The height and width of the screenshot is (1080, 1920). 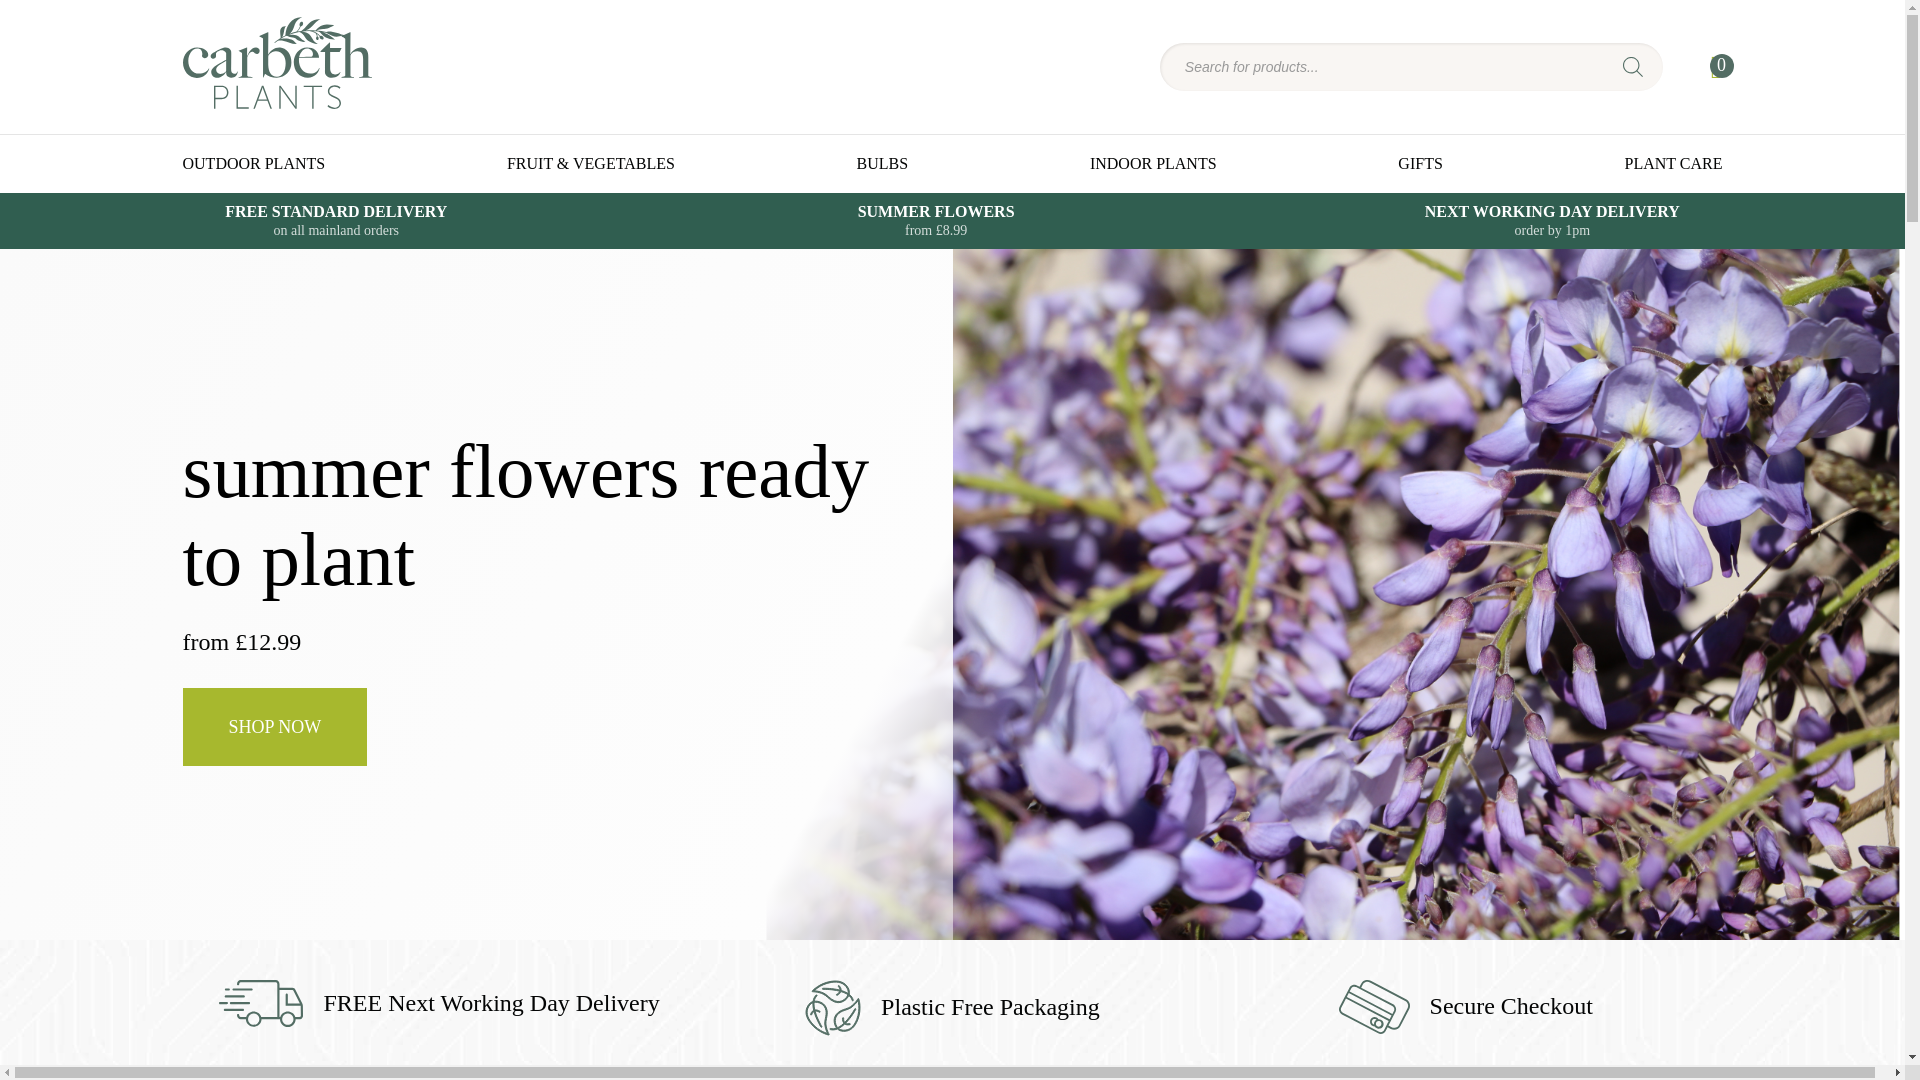 What do you see at coordinates (1552, 220) in the screenshot?
I see `NEXT WORKING DAY DELIVERY` at bounding box center [1552, 220].